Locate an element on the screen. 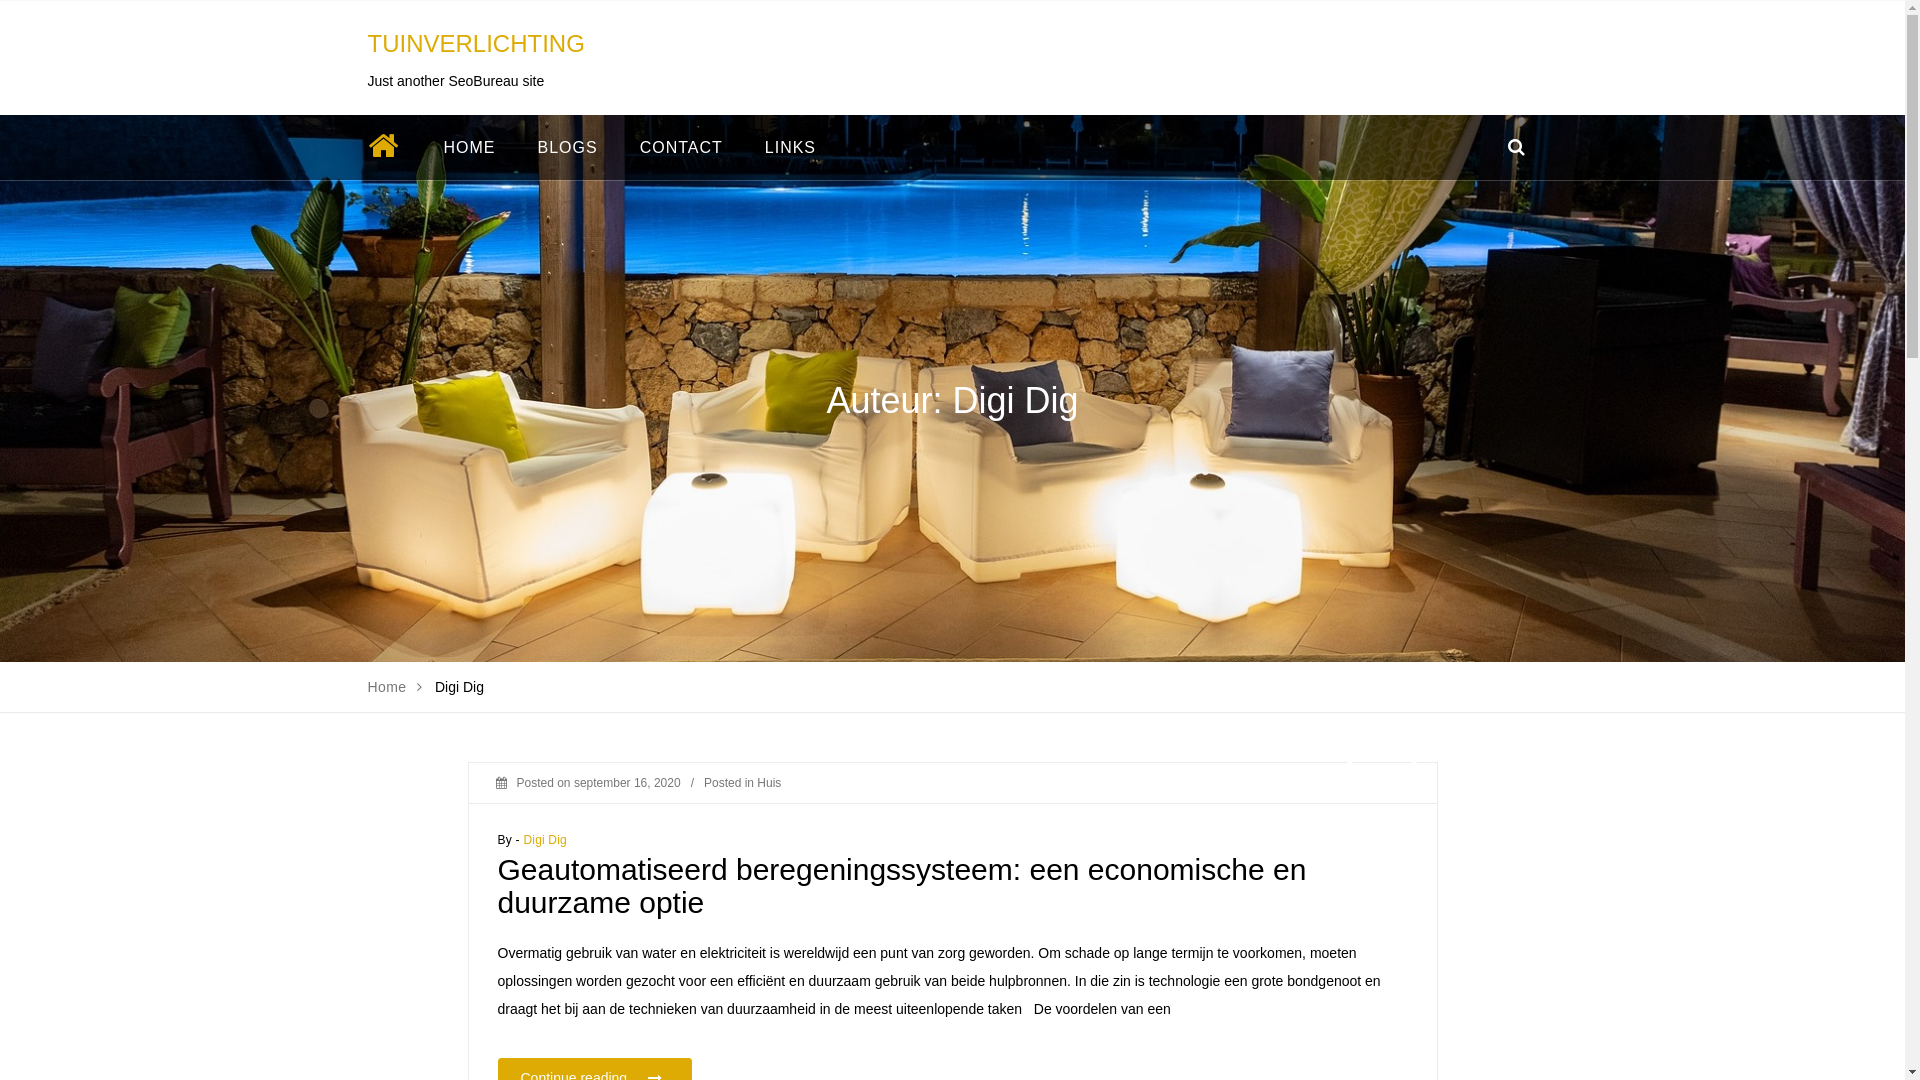  Digi Dig is located at coordinates (544, 840).